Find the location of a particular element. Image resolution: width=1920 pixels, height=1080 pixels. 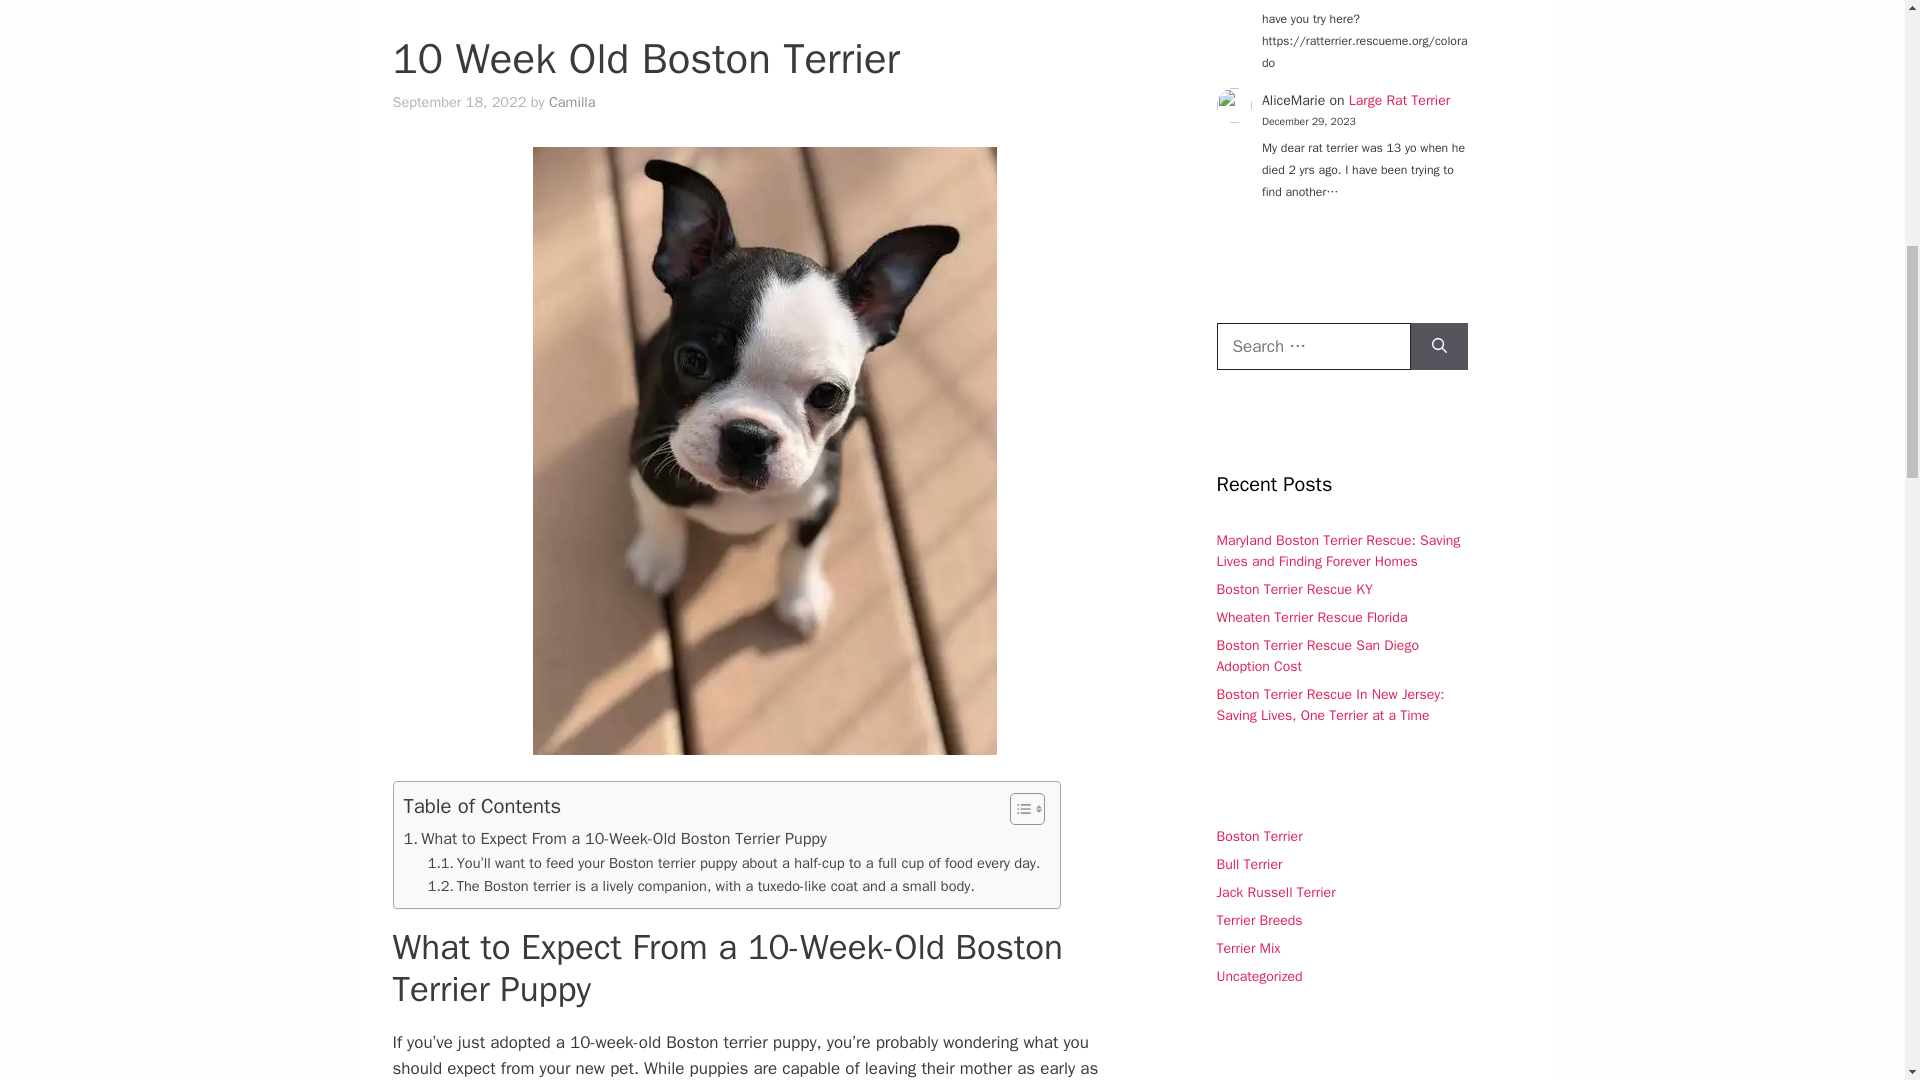

Camilla is located at coordinates (572, 102).